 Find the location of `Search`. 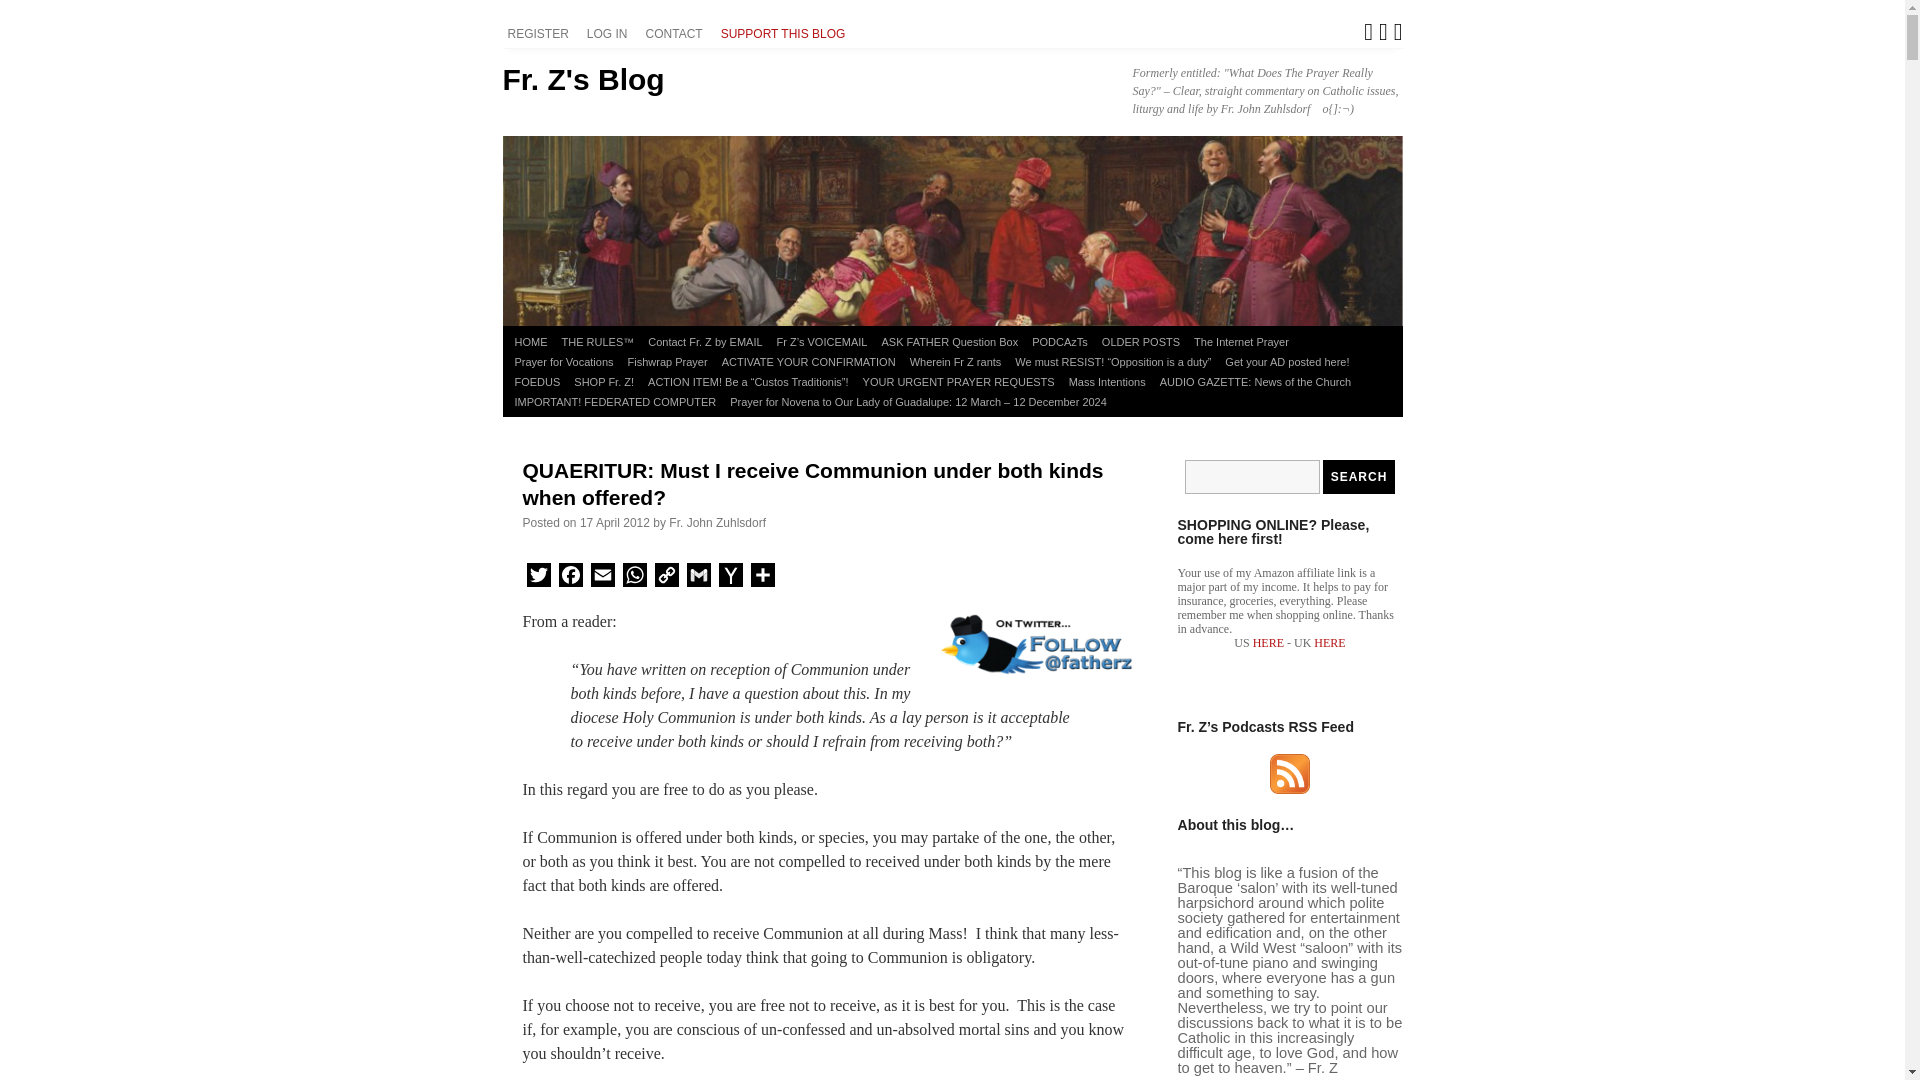

Search is located at coordinates (1358, 476).